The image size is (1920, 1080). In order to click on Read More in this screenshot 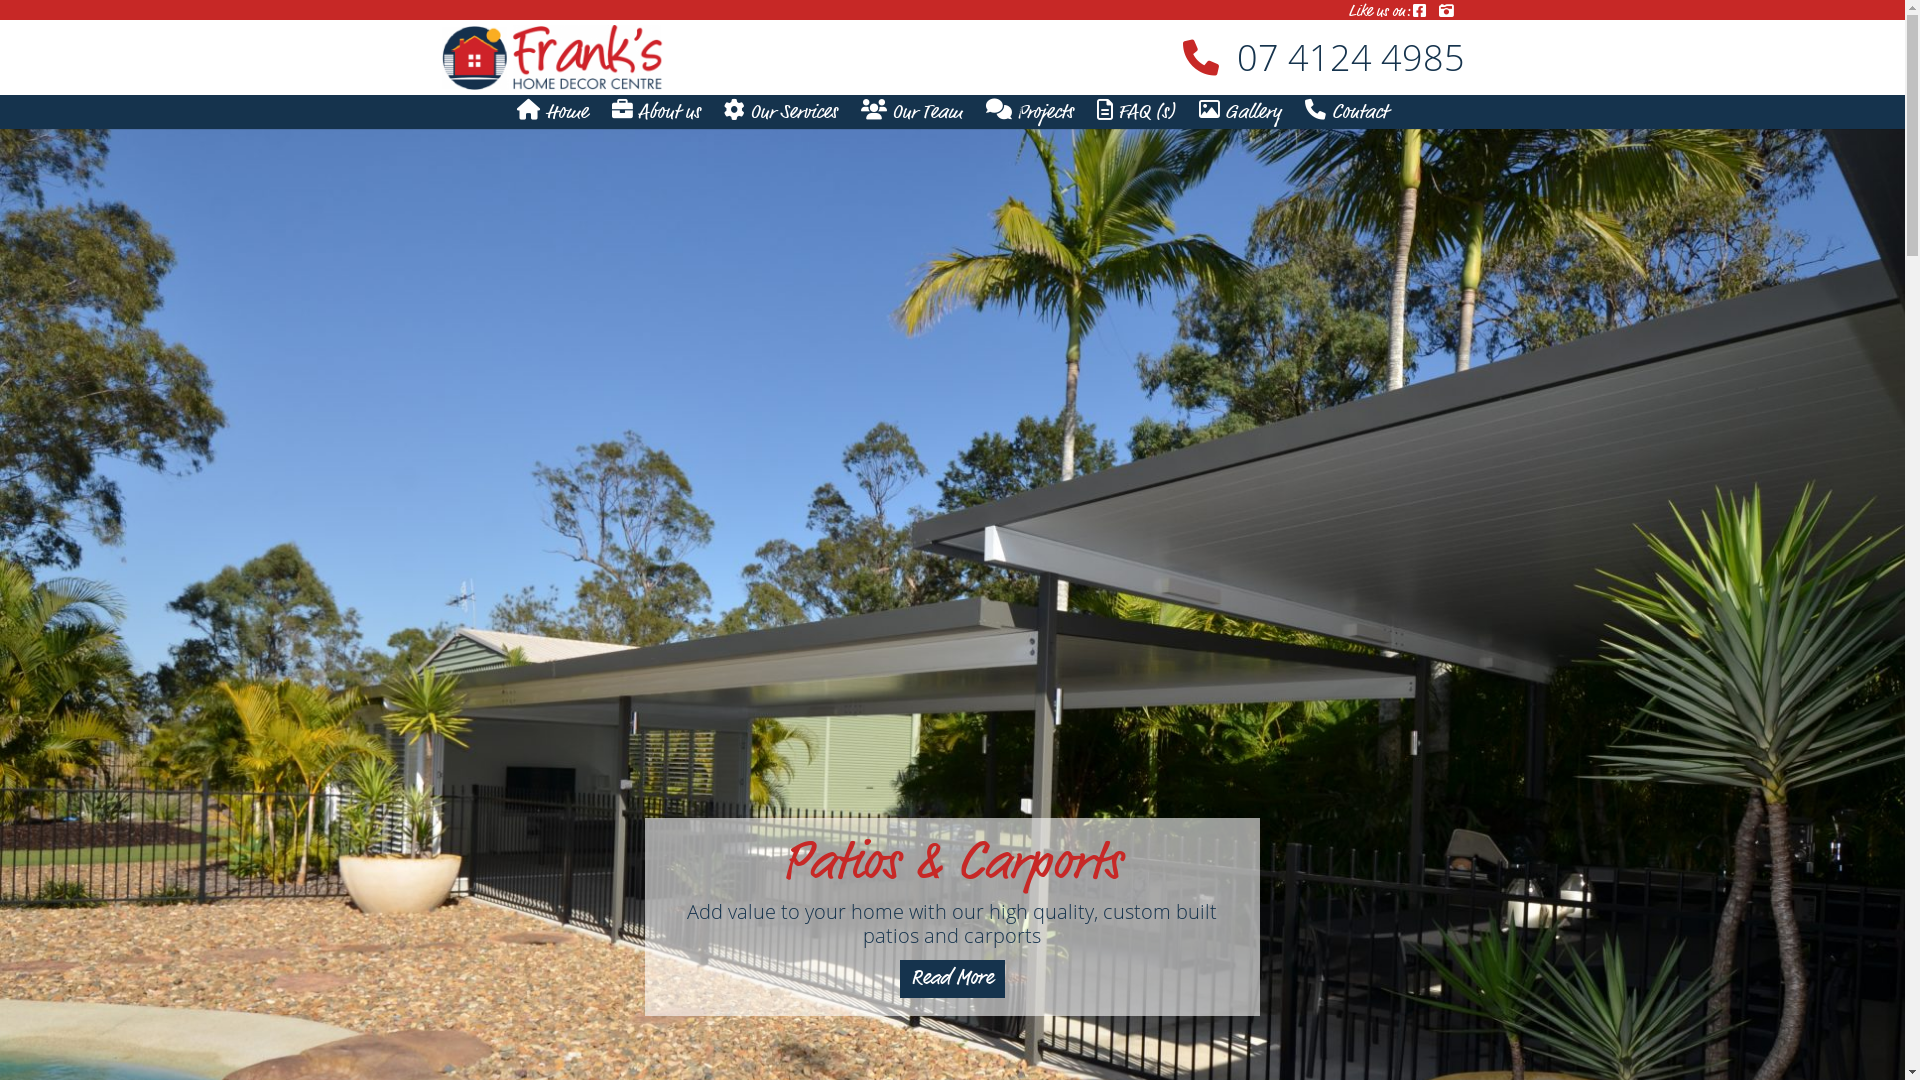, I will do `click(952, 979)`.